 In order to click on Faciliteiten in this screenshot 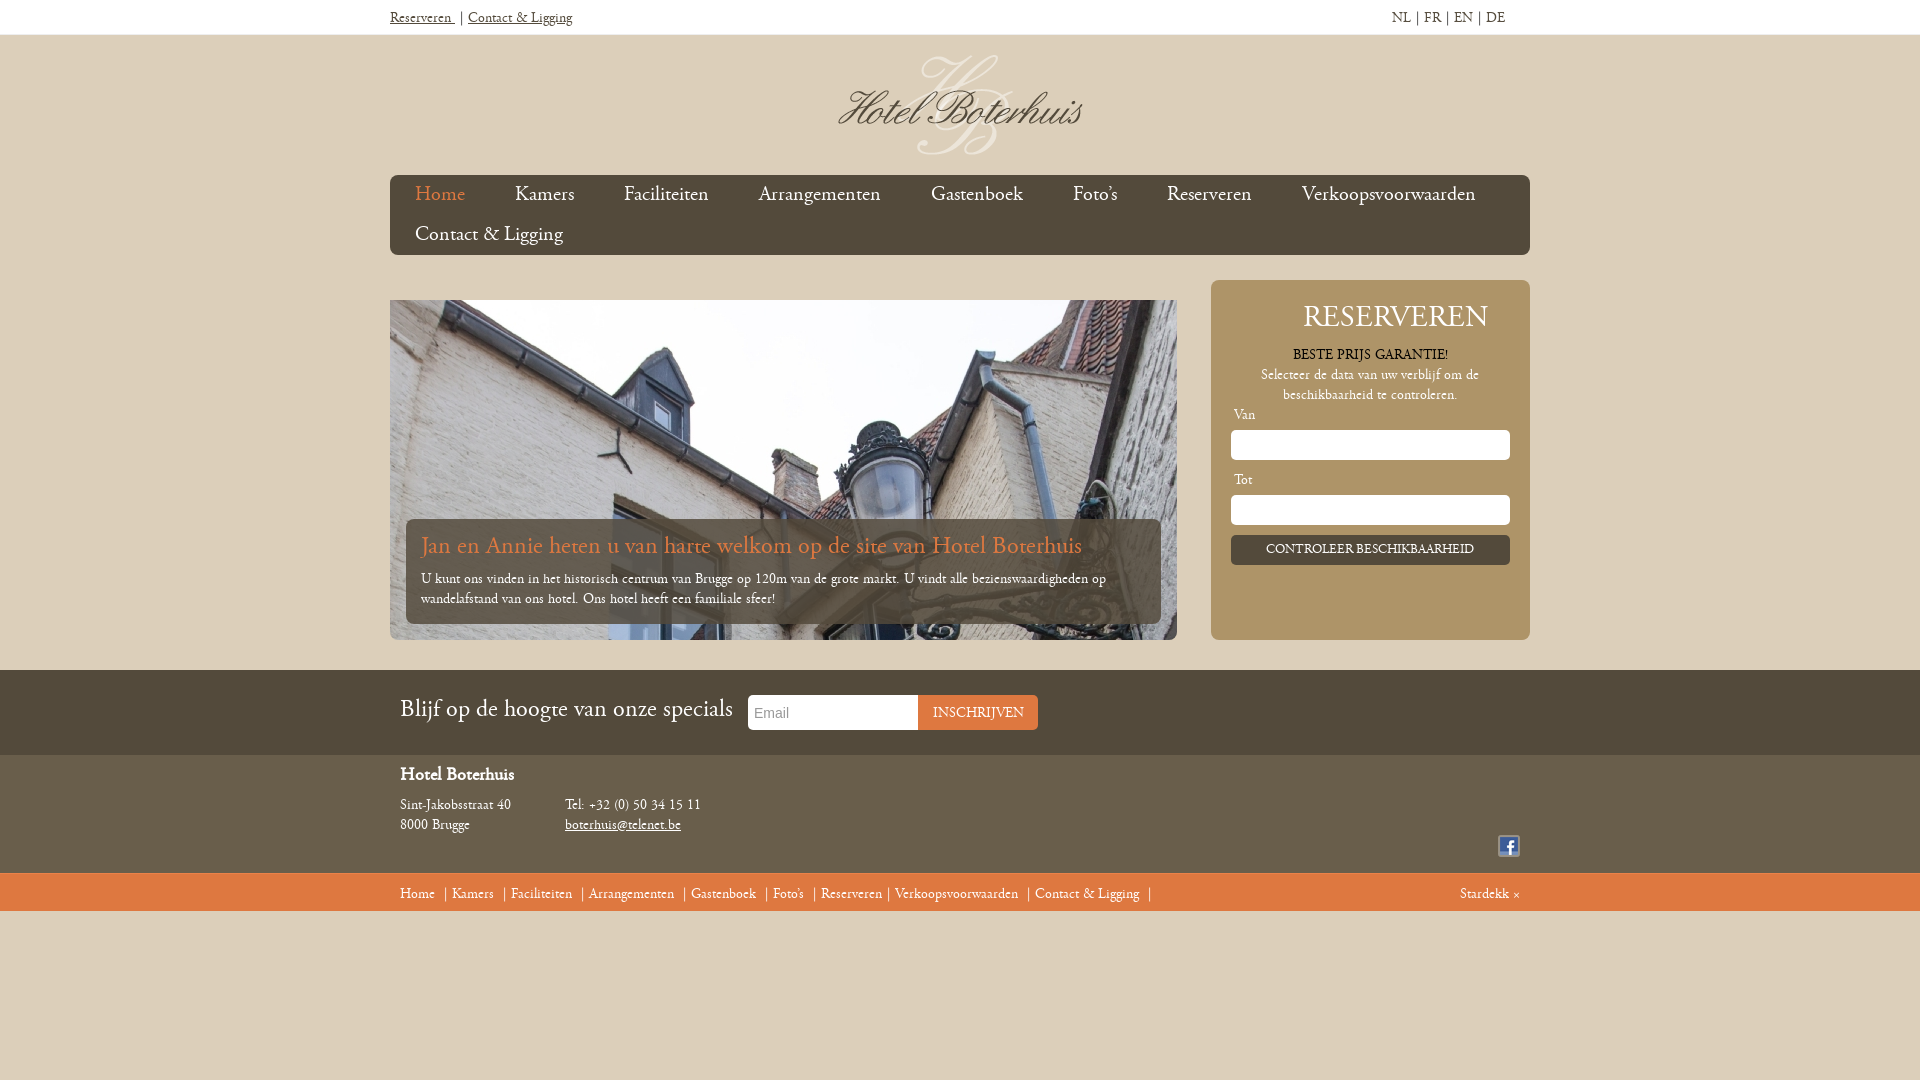, I will do `click(542, 894)`.